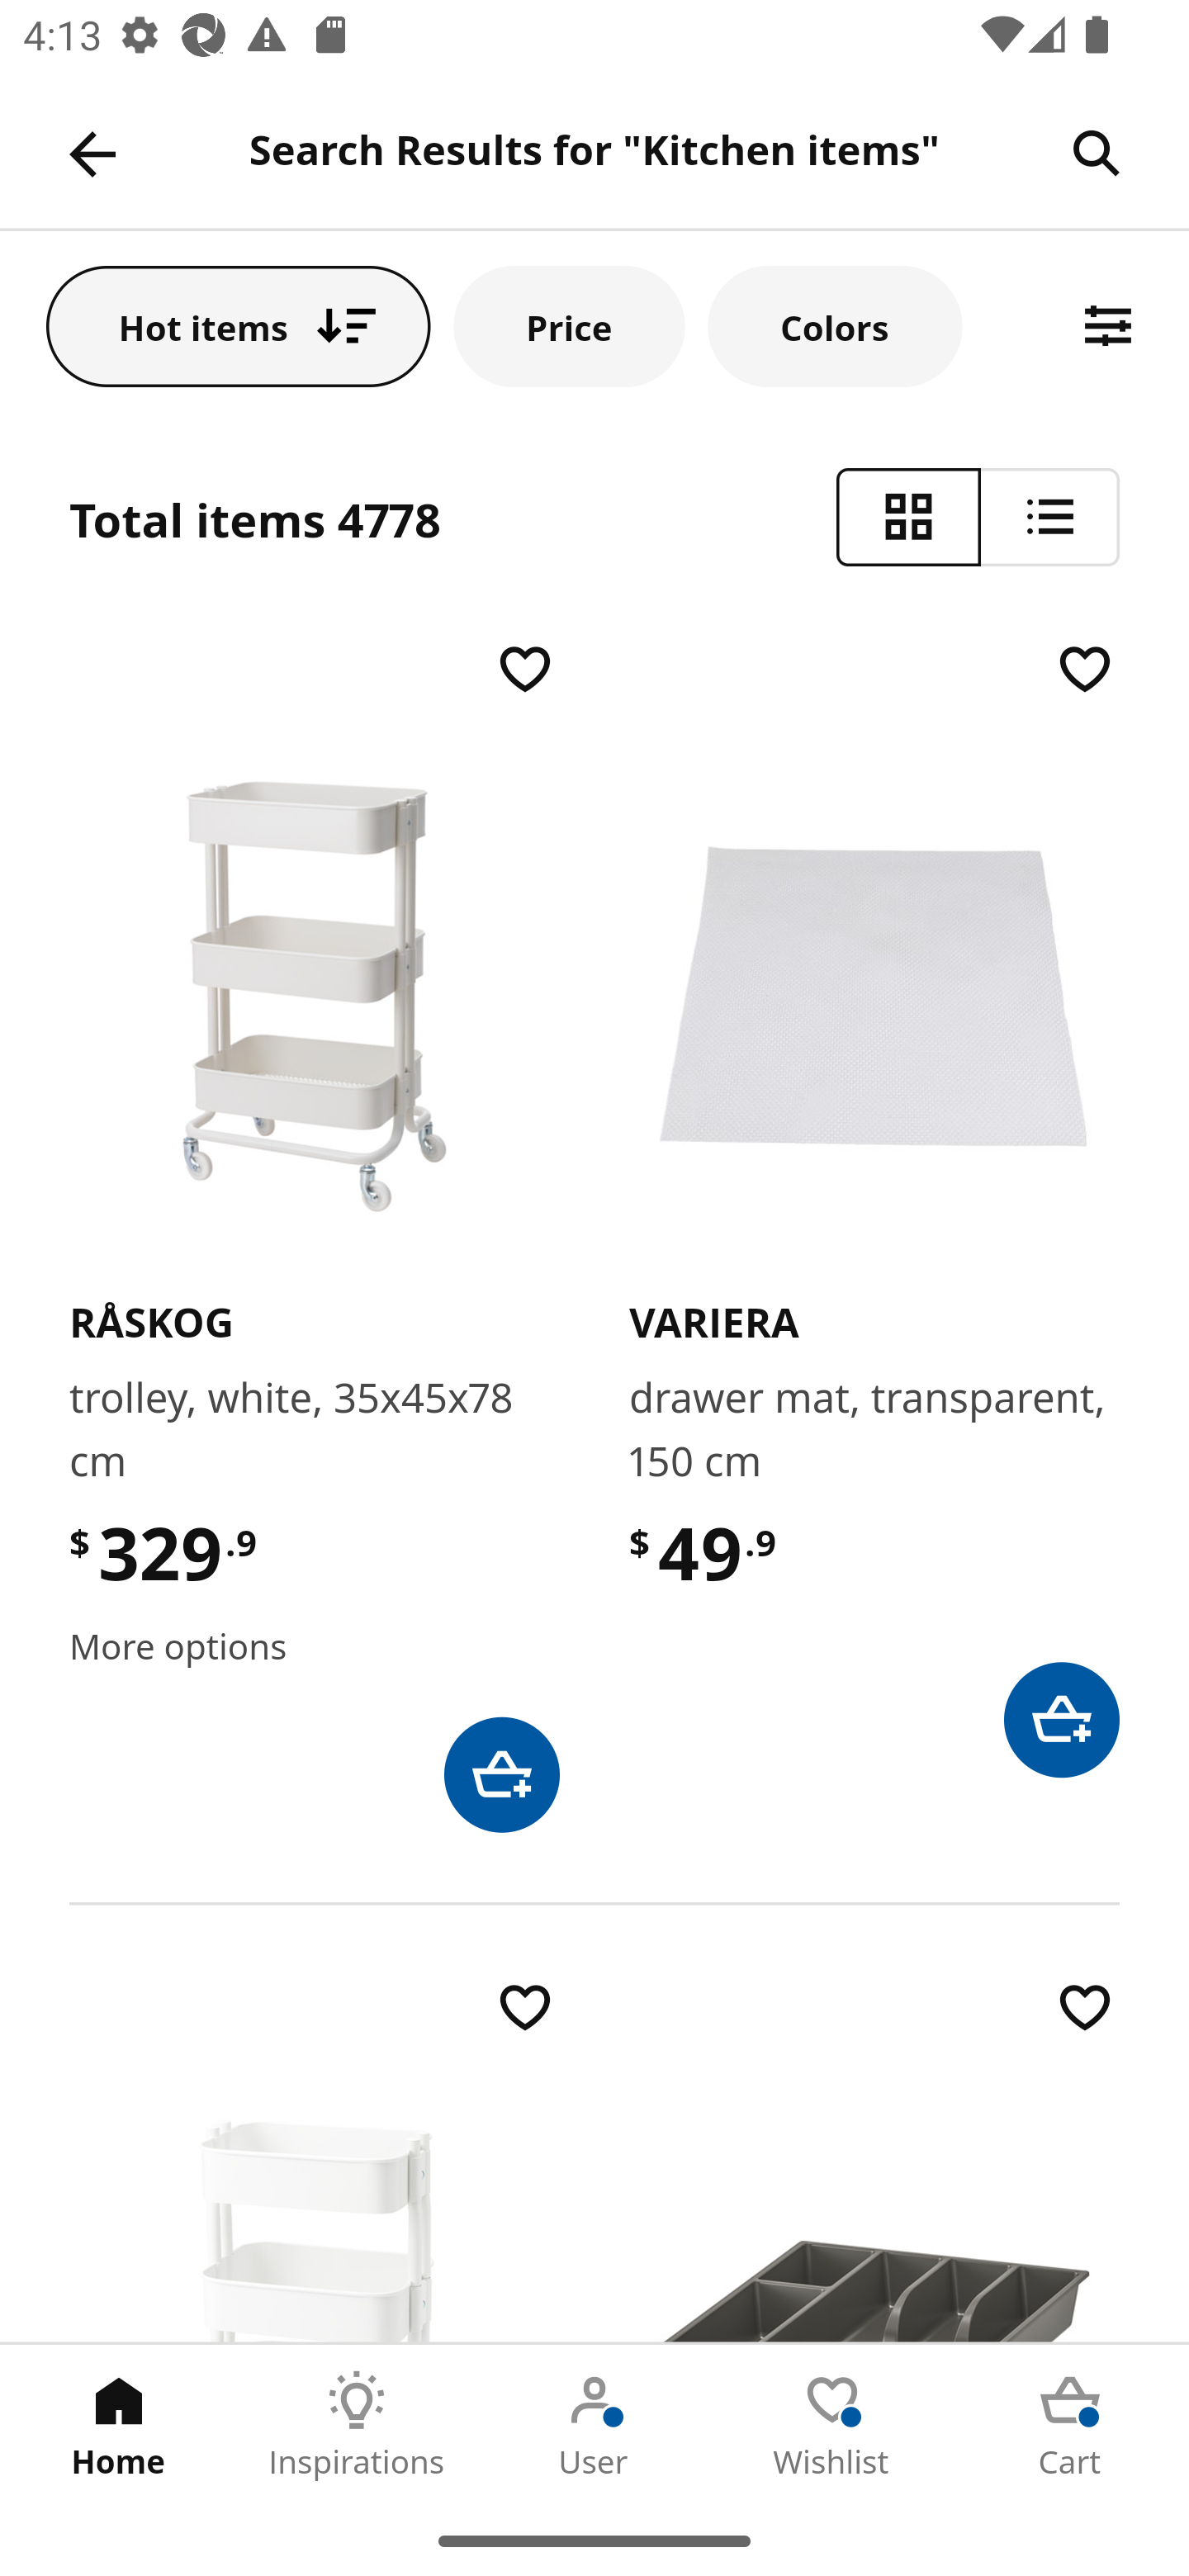 The image size is (1189, 2576). Describe the element at coordinates (357, 2425) in the screenshot. I see `Inspirations
Tab 2 of 5` at that location.